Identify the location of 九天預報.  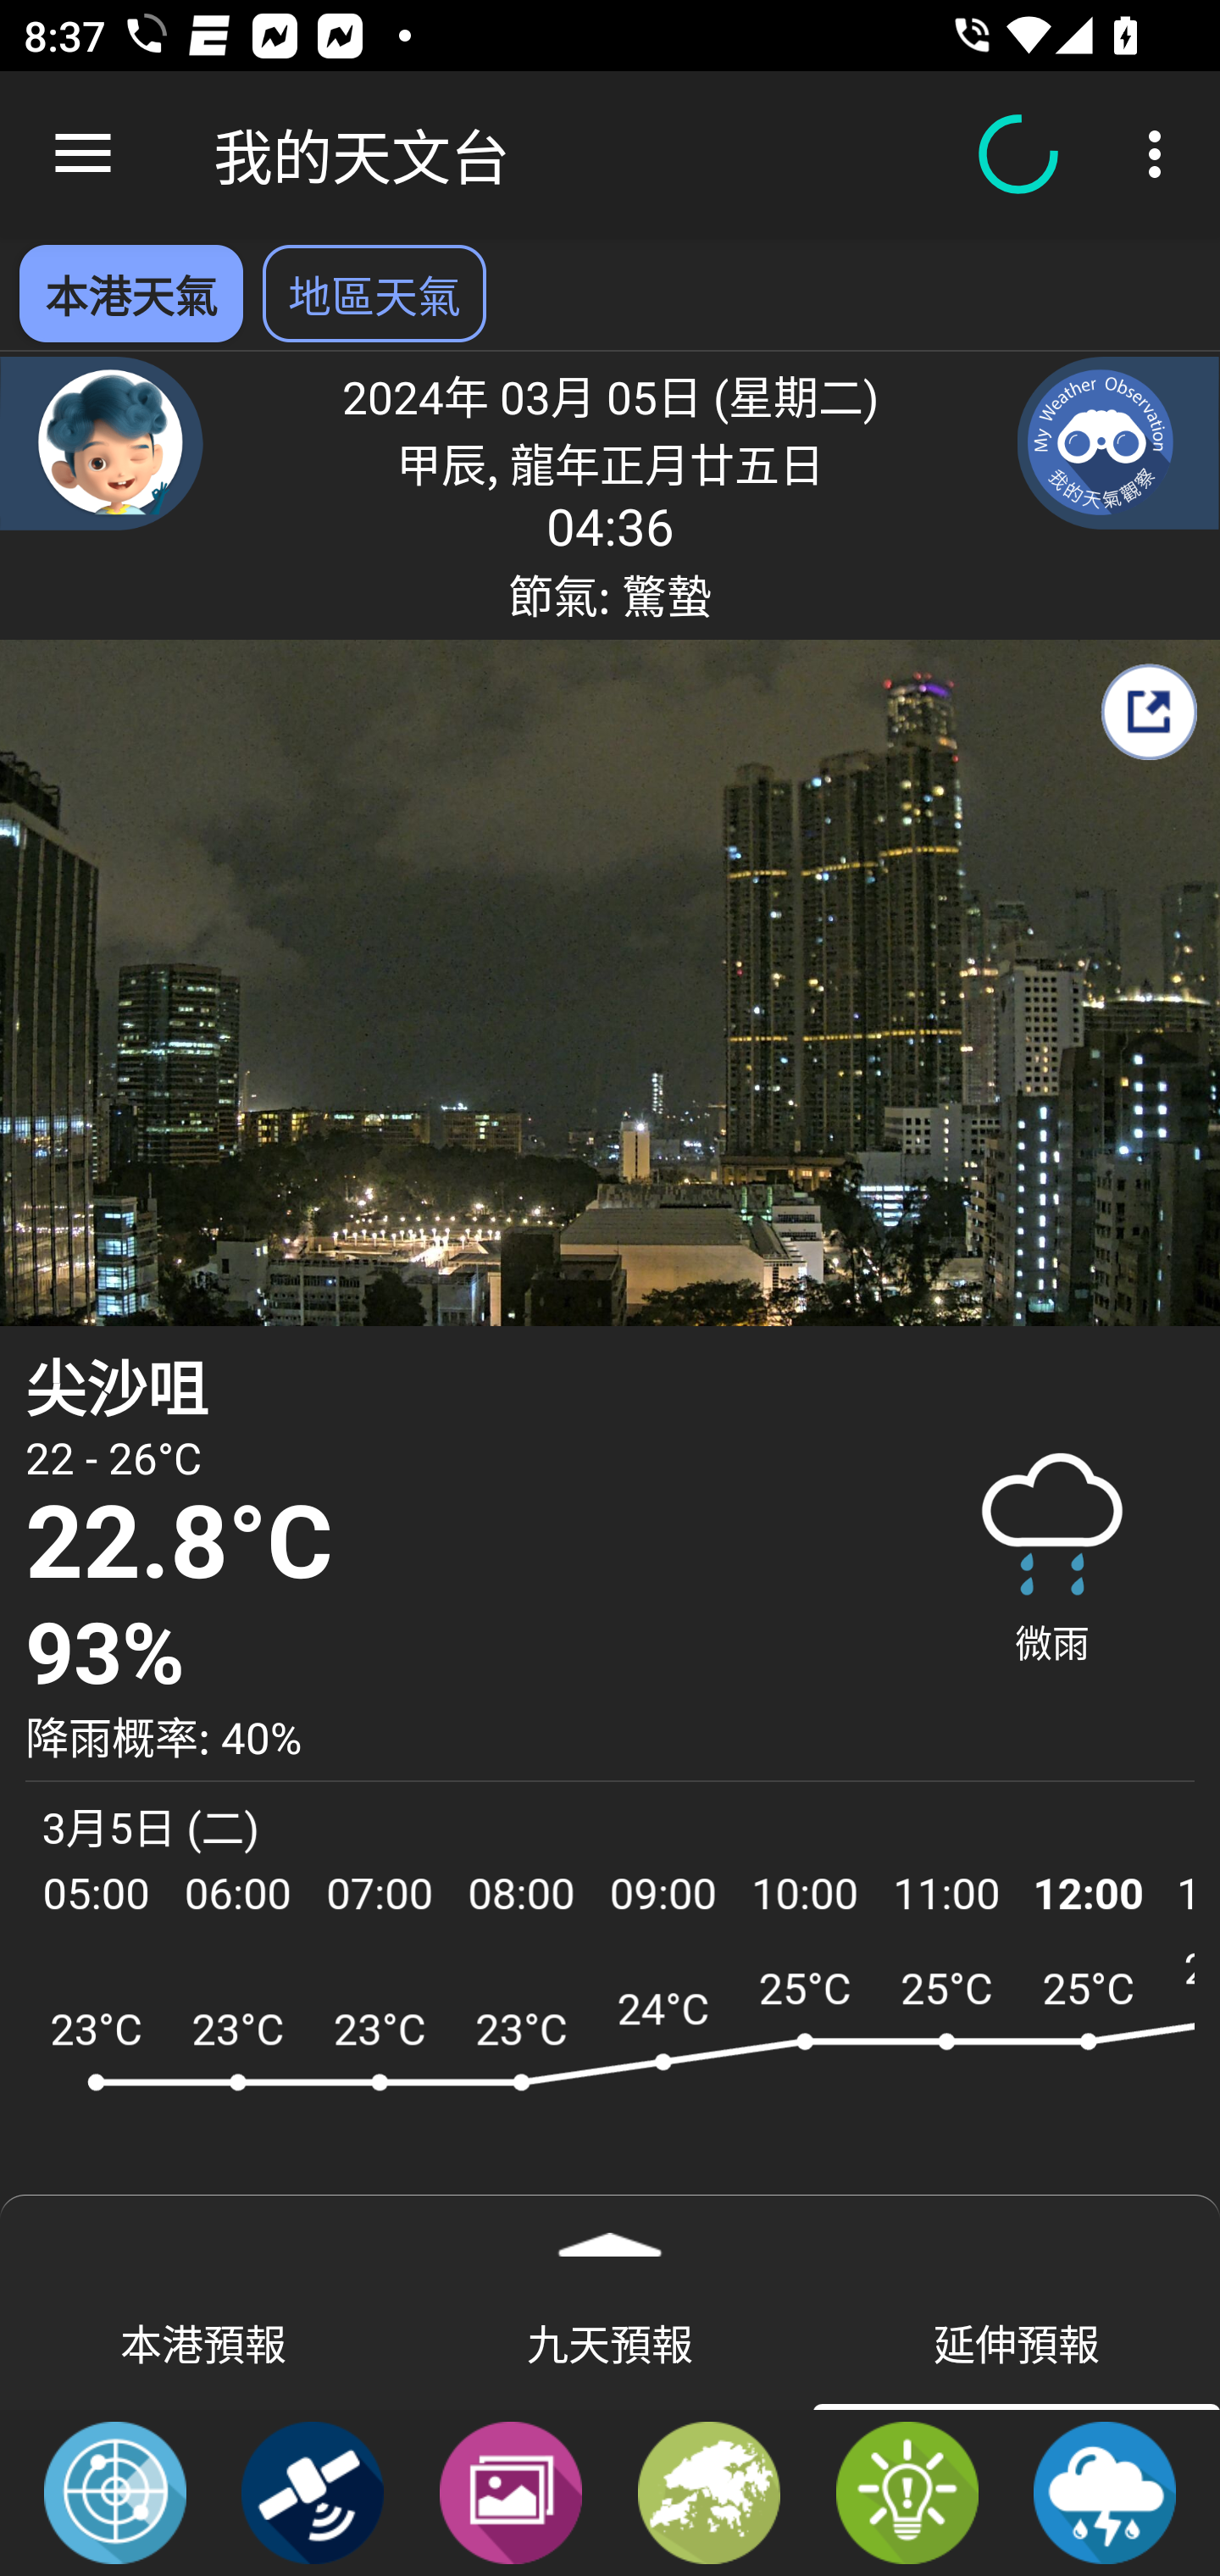
(610, 2341).